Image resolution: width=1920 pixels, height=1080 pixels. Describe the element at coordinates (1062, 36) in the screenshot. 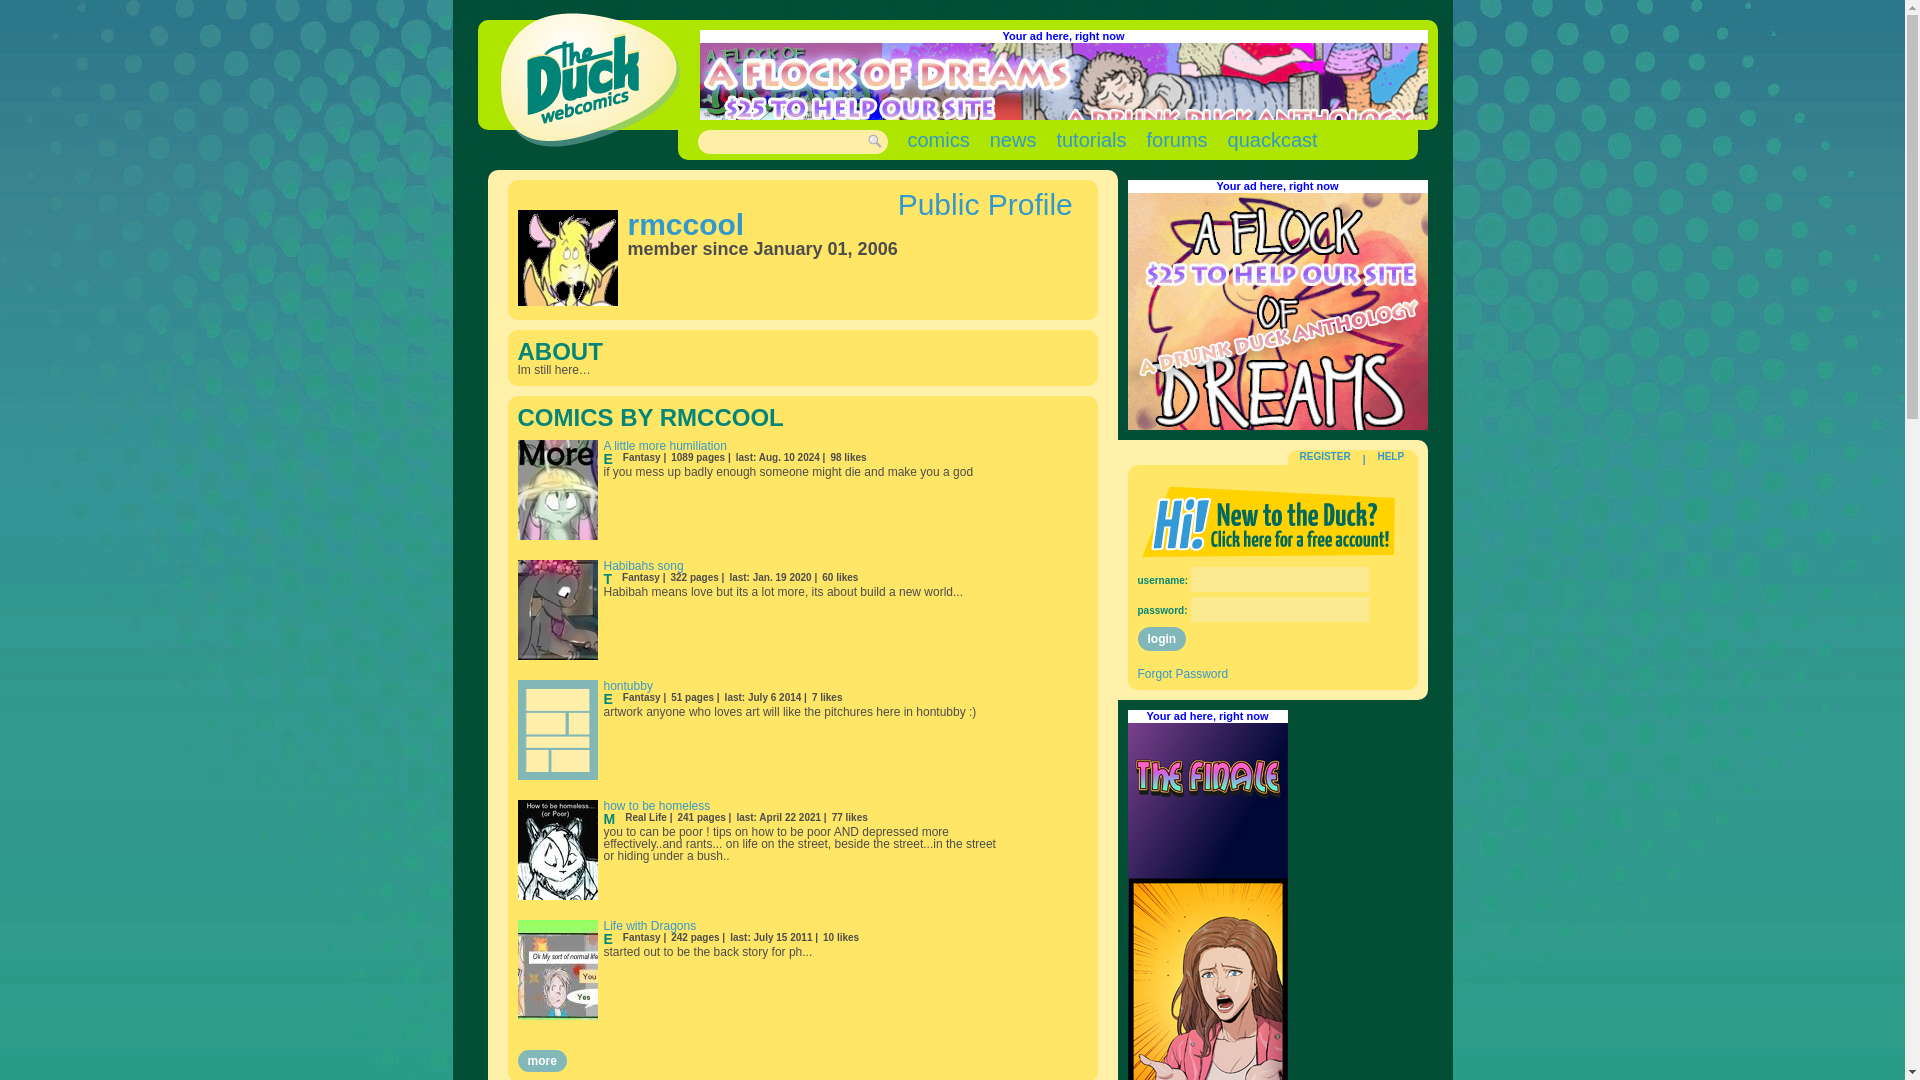

I see `Your ad here, right now` at that location.